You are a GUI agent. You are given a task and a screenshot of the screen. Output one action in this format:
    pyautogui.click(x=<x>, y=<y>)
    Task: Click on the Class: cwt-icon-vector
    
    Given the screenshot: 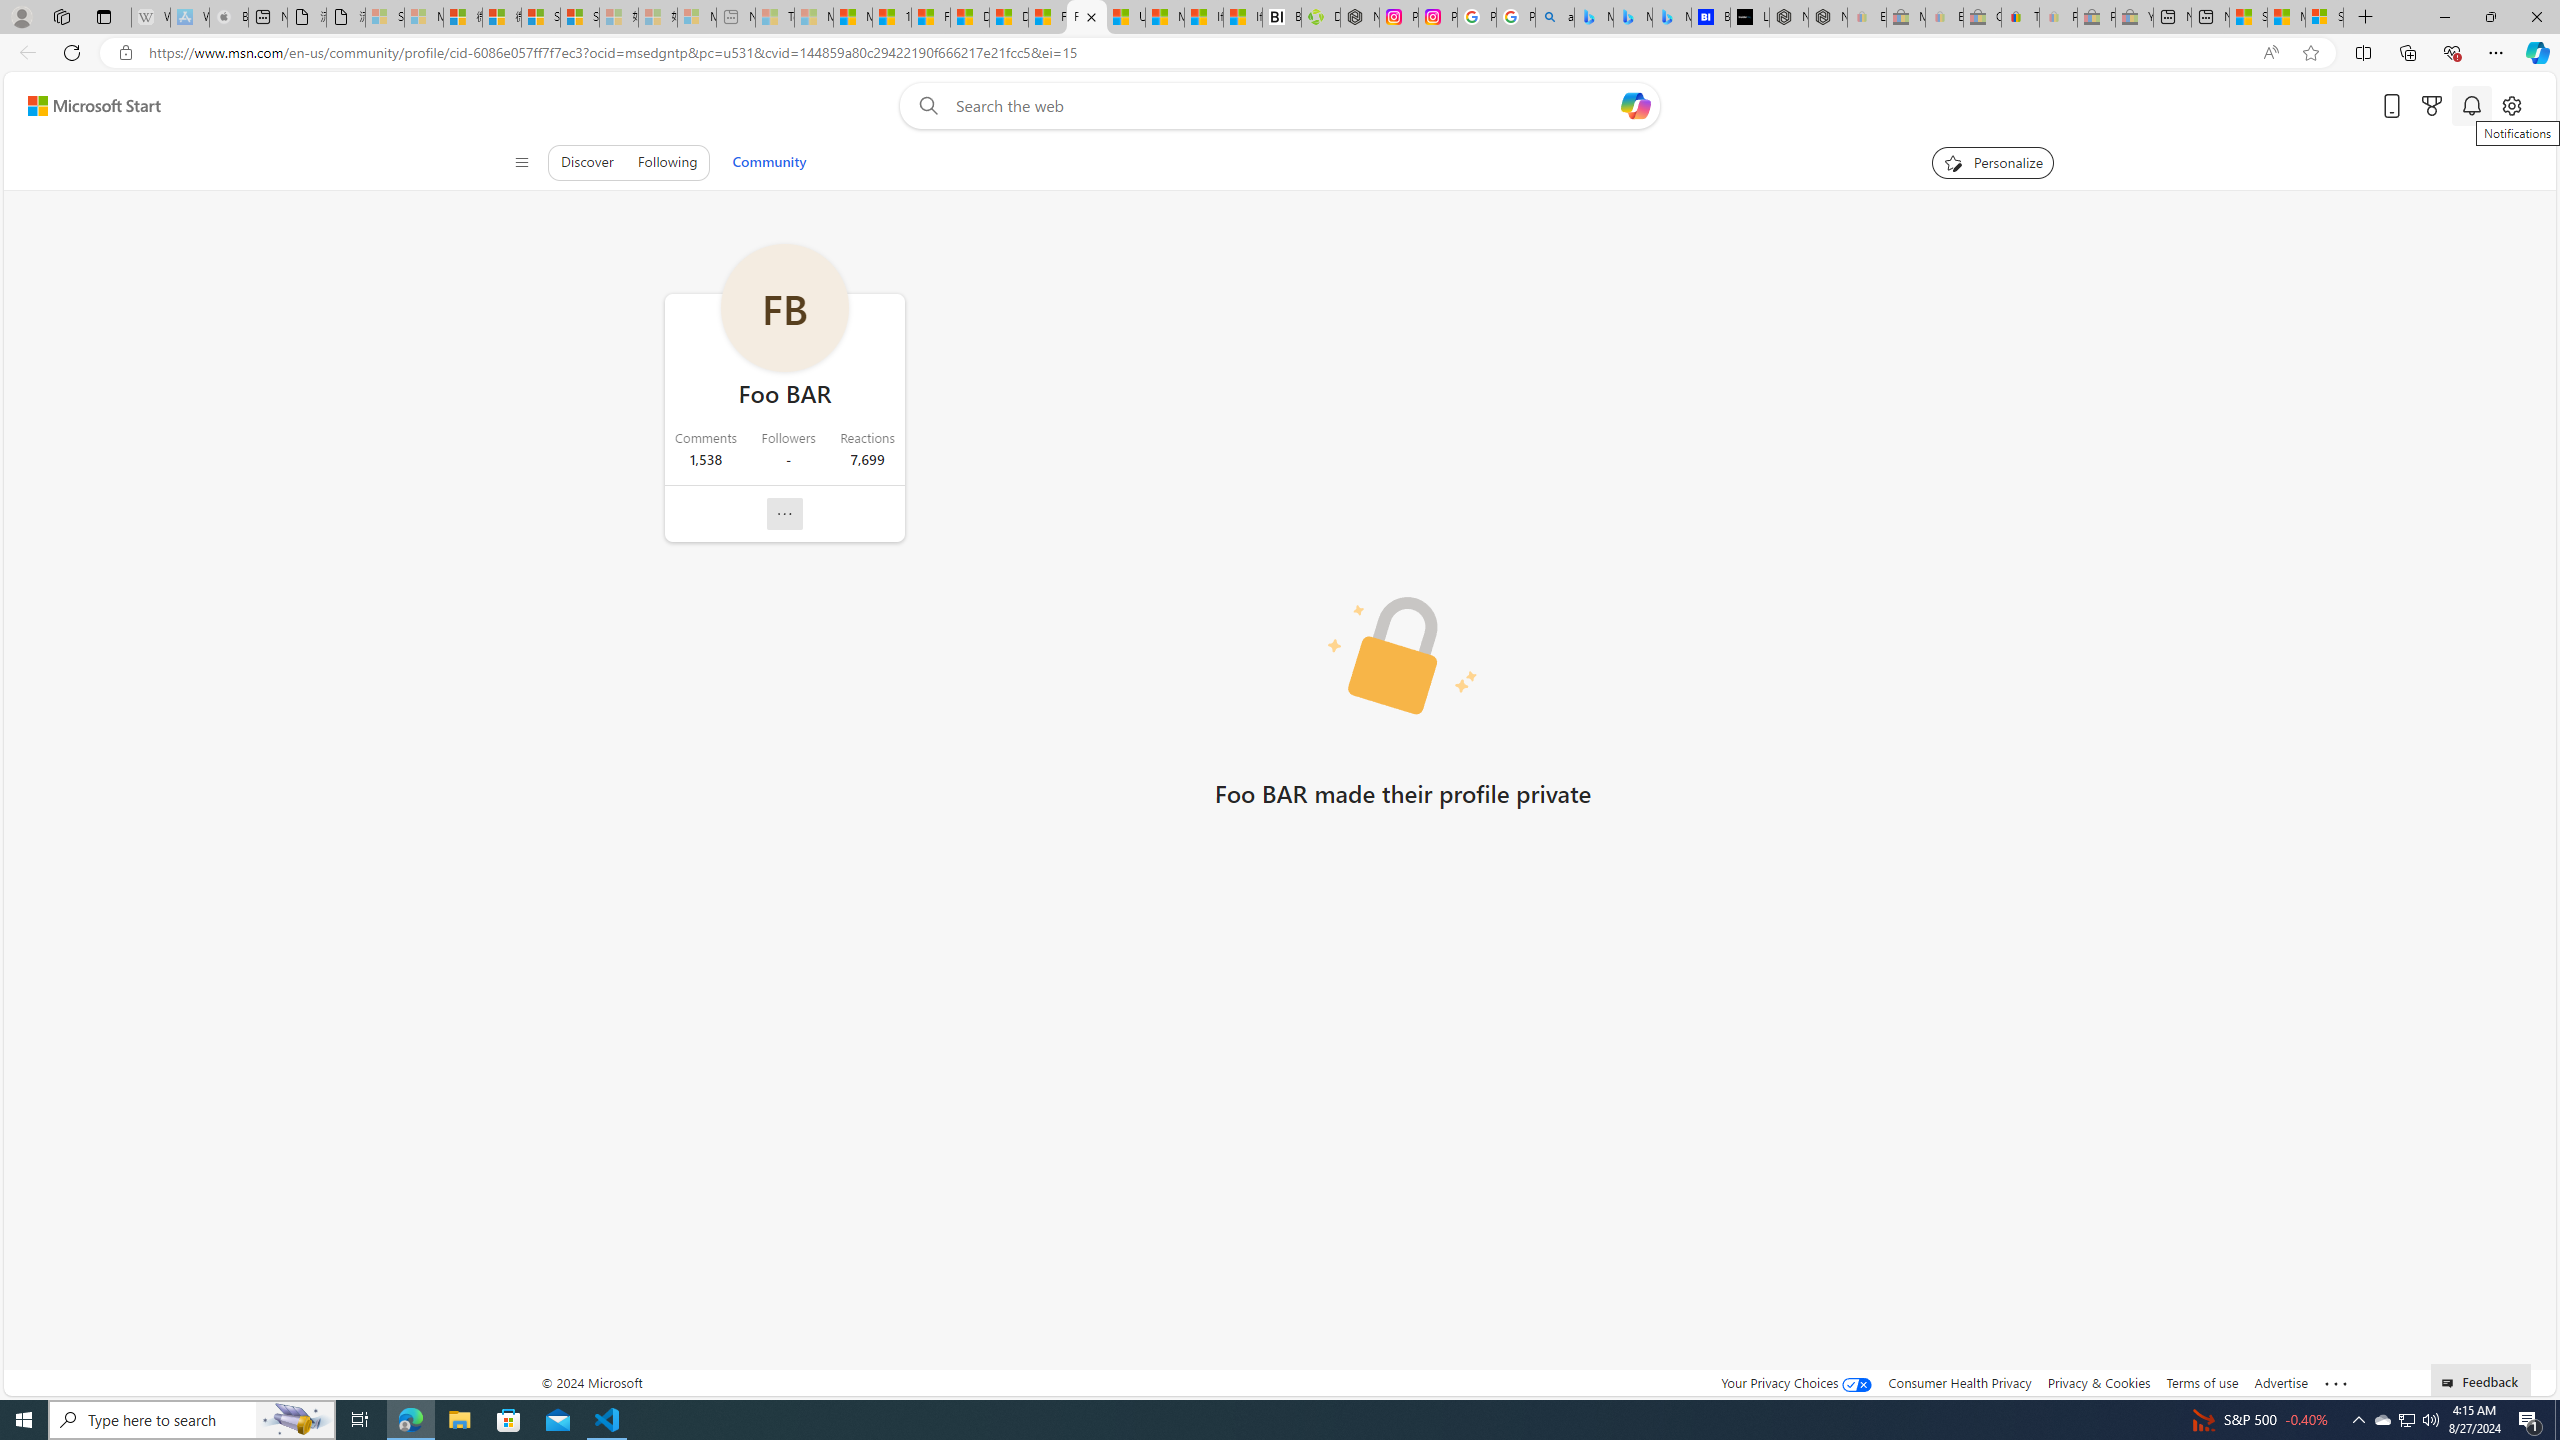 What is the action you would take?
    pyautogui.click(x=784, y=513)
    